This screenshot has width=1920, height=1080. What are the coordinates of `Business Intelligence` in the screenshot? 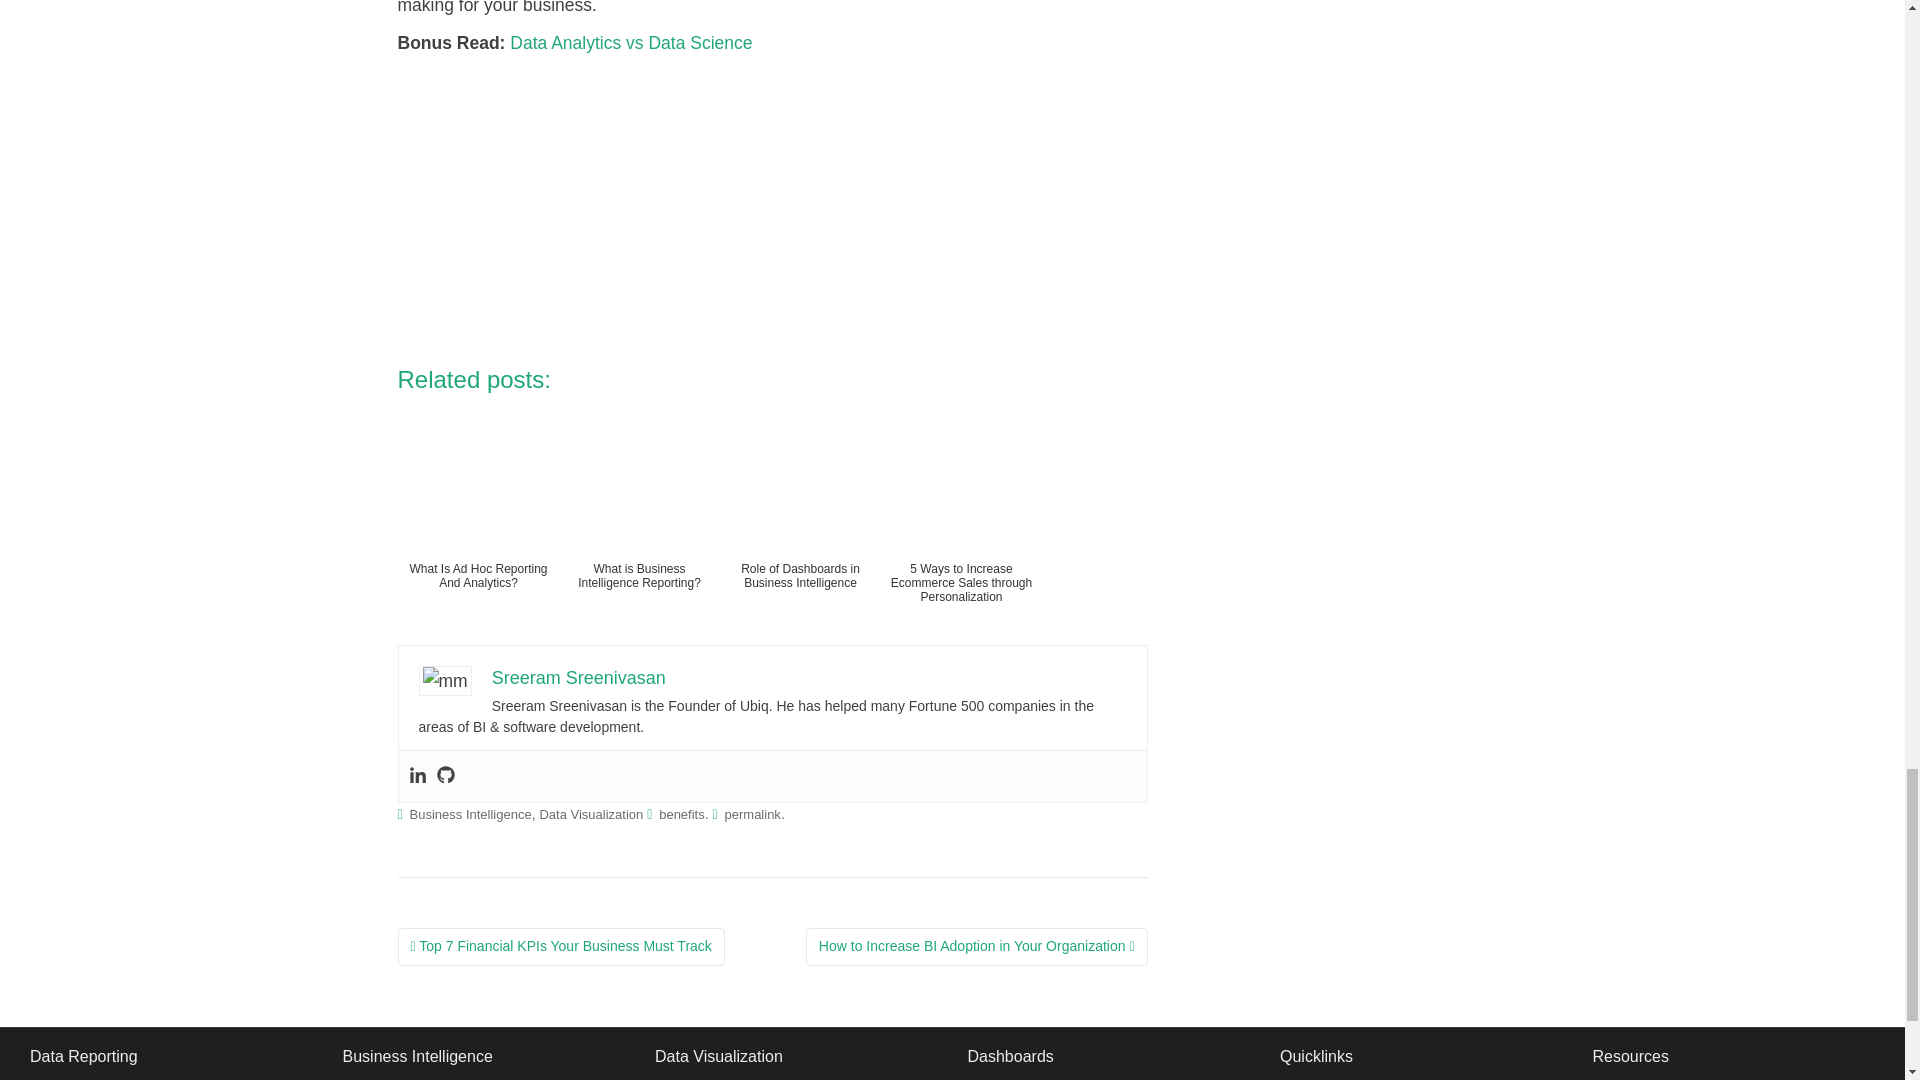 It's located at (470, 814).